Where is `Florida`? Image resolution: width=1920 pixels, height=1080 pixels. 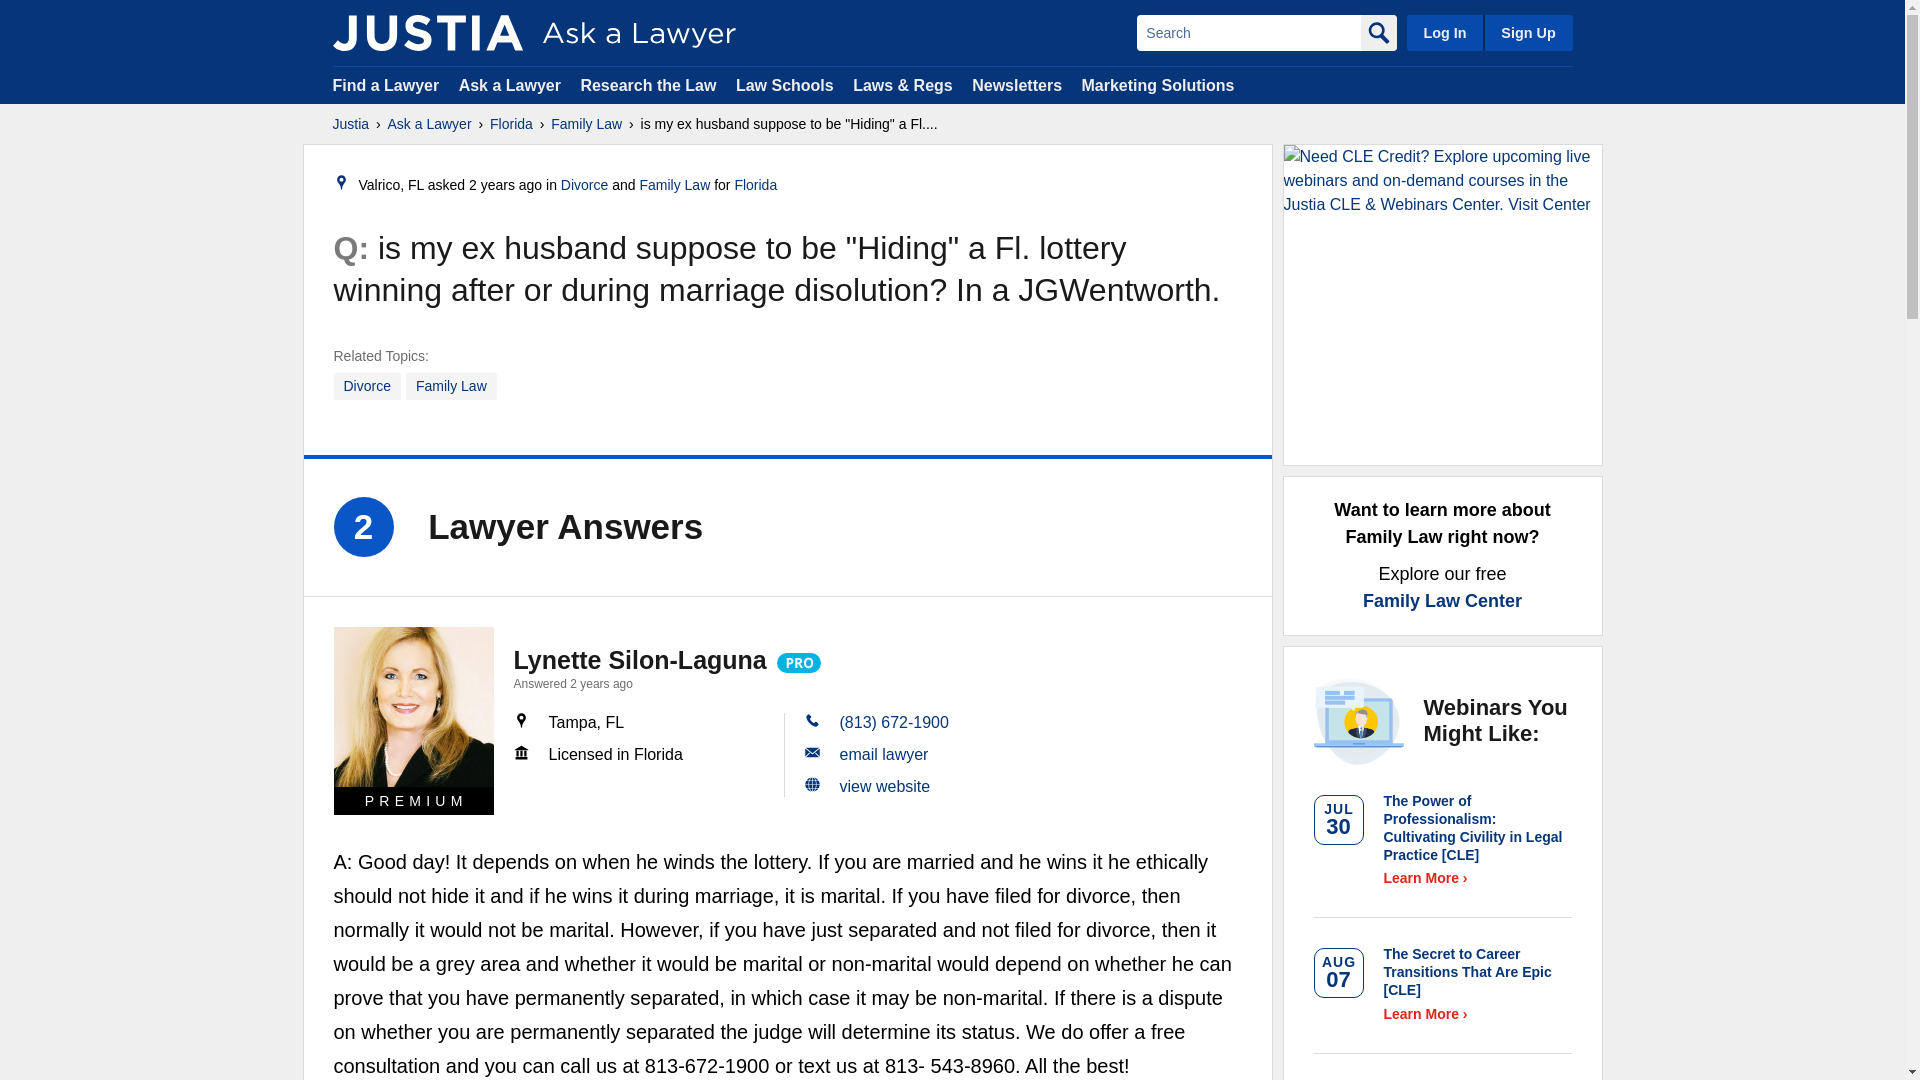 Florida is located at coordinates (755, 185).